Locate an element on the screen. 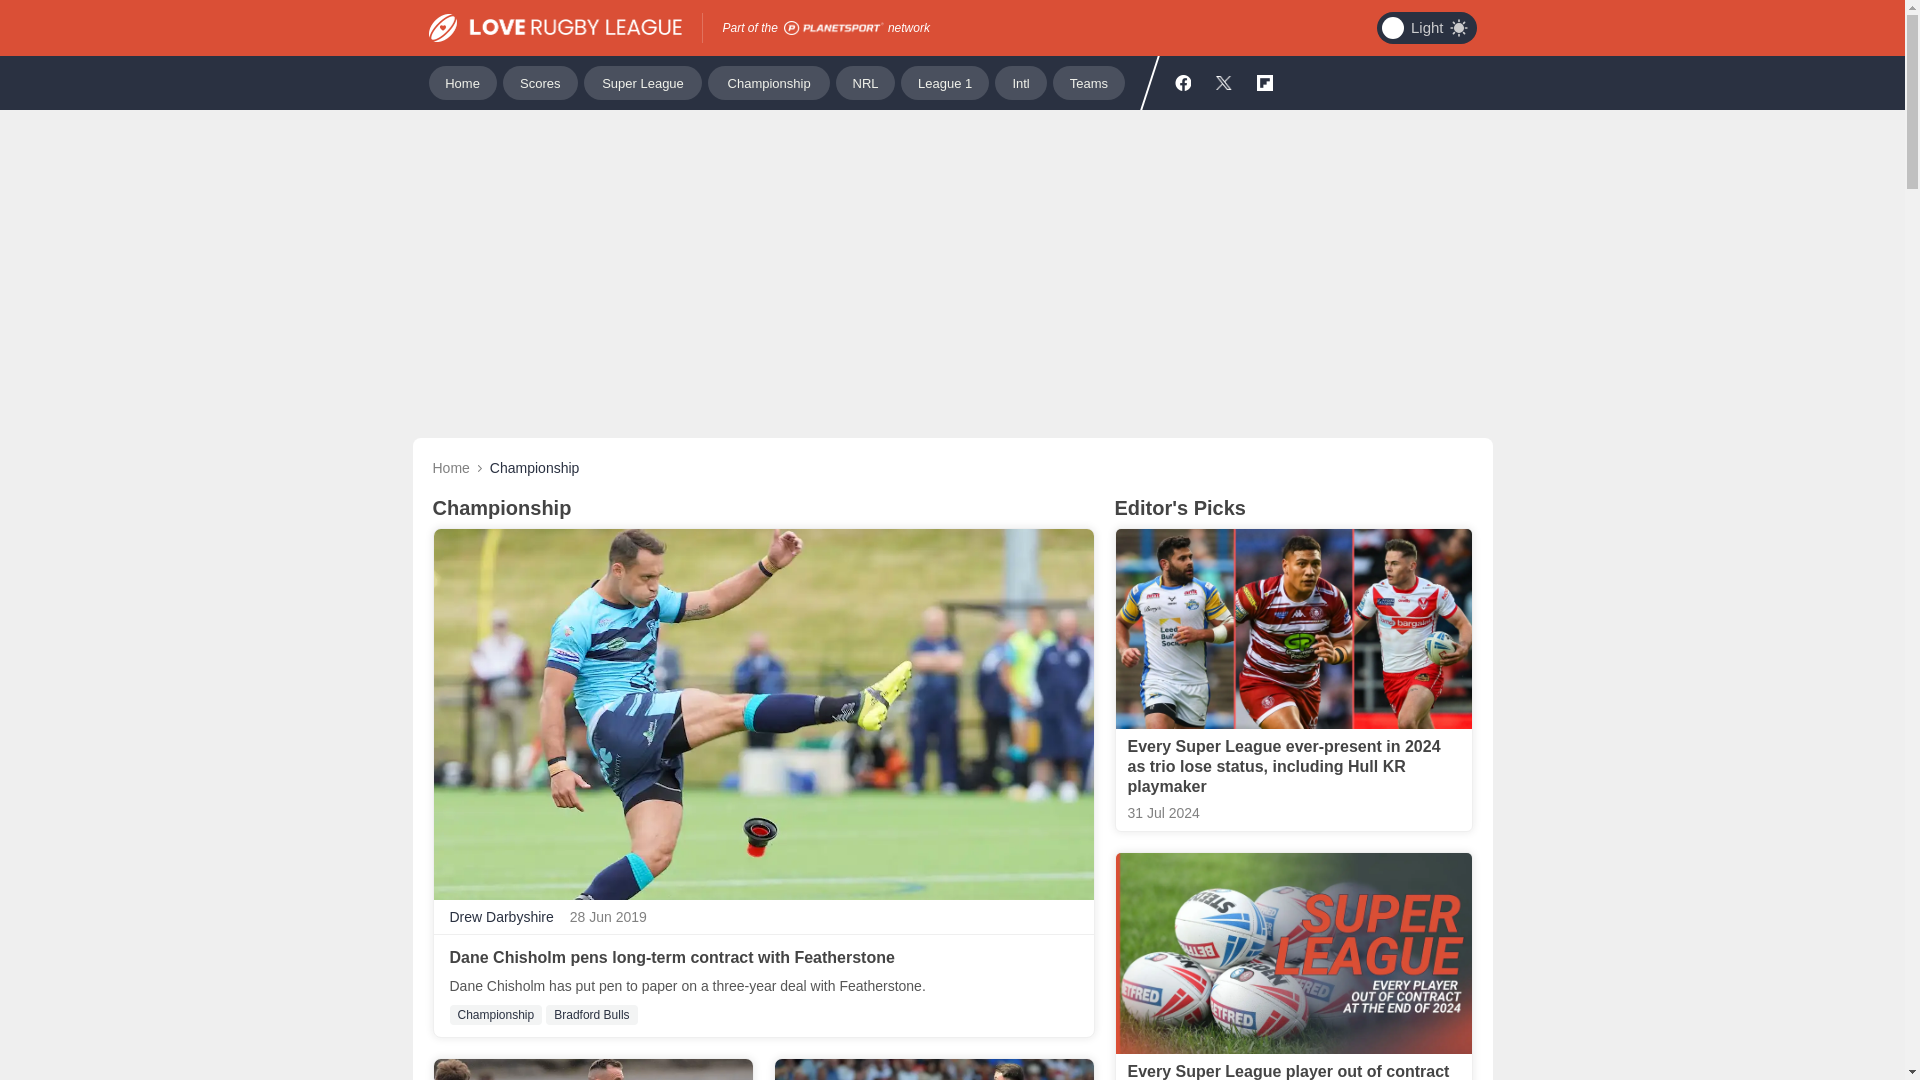 The image size is (1920, 1080). NRL is located at coordinates (864, 82).